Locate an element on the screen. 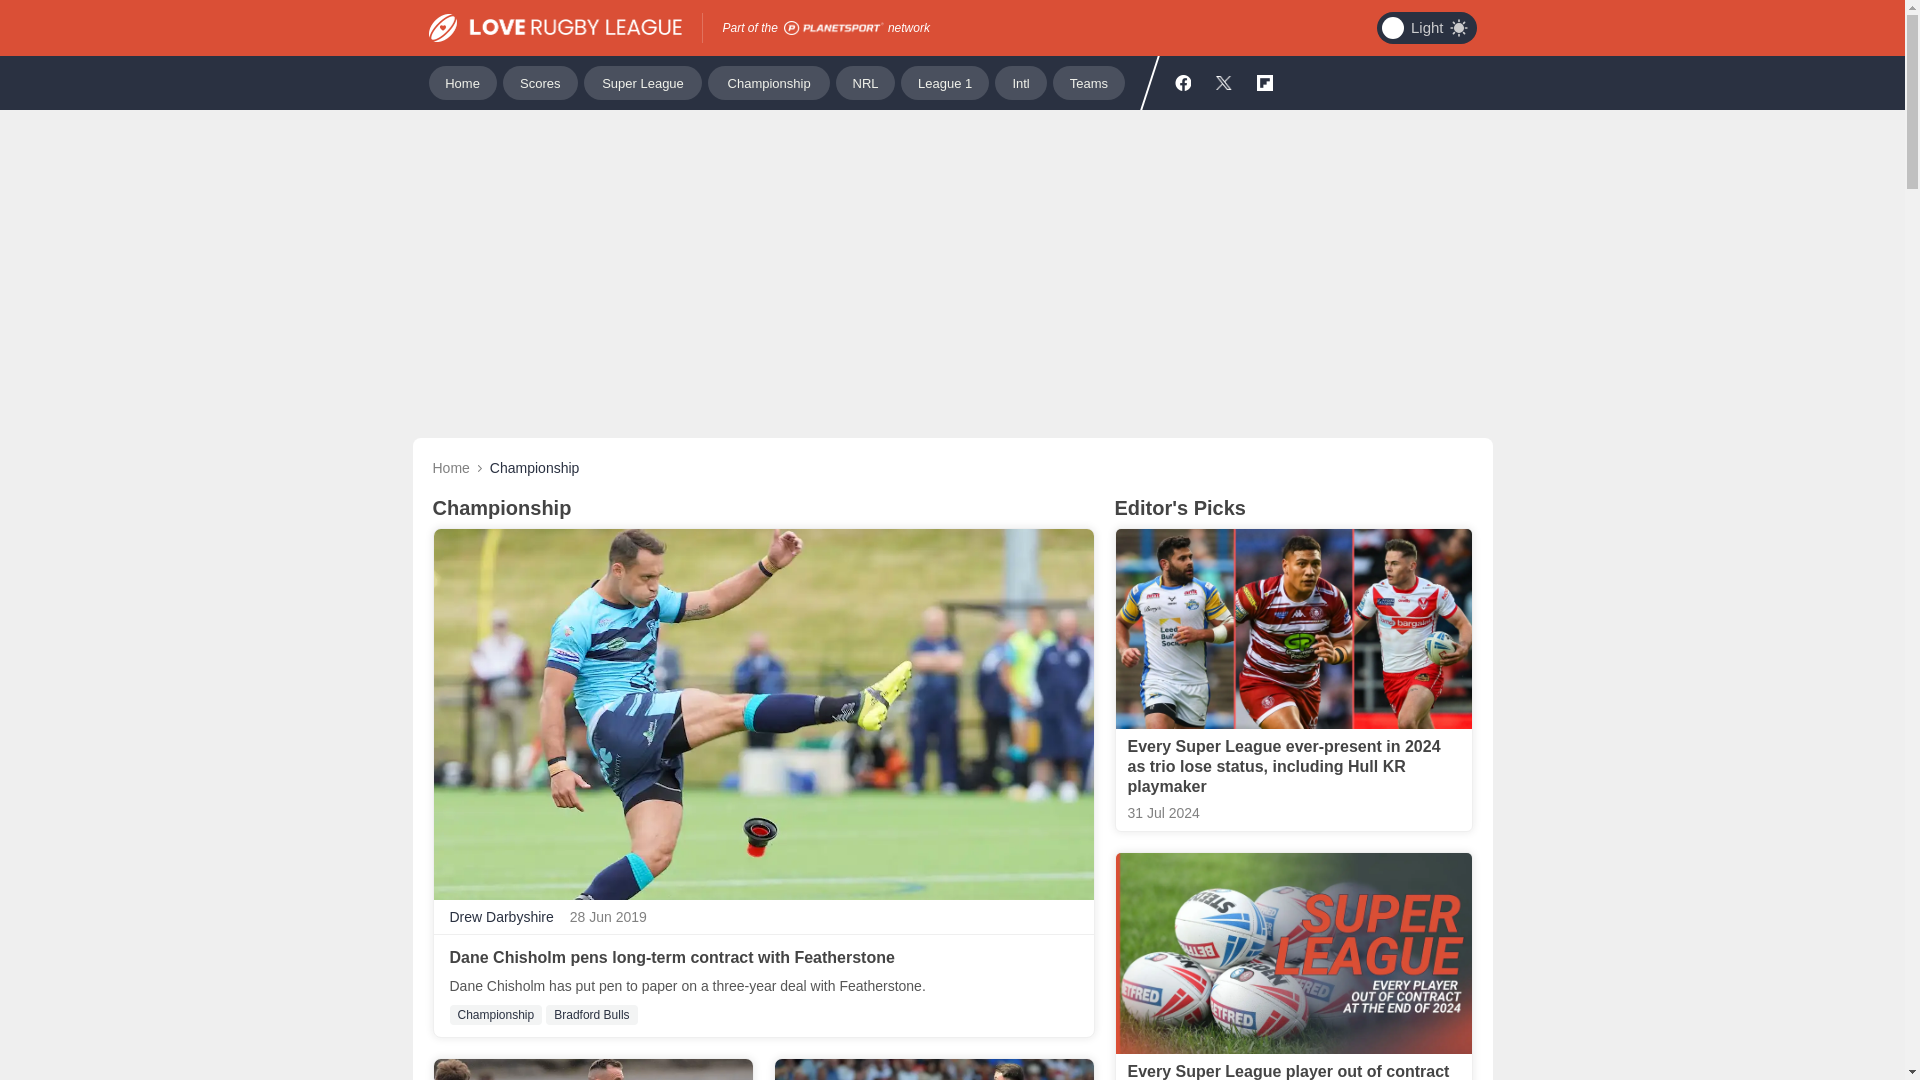 The image size is (1920, 1080). NRL is located at coordinates (864, 82).